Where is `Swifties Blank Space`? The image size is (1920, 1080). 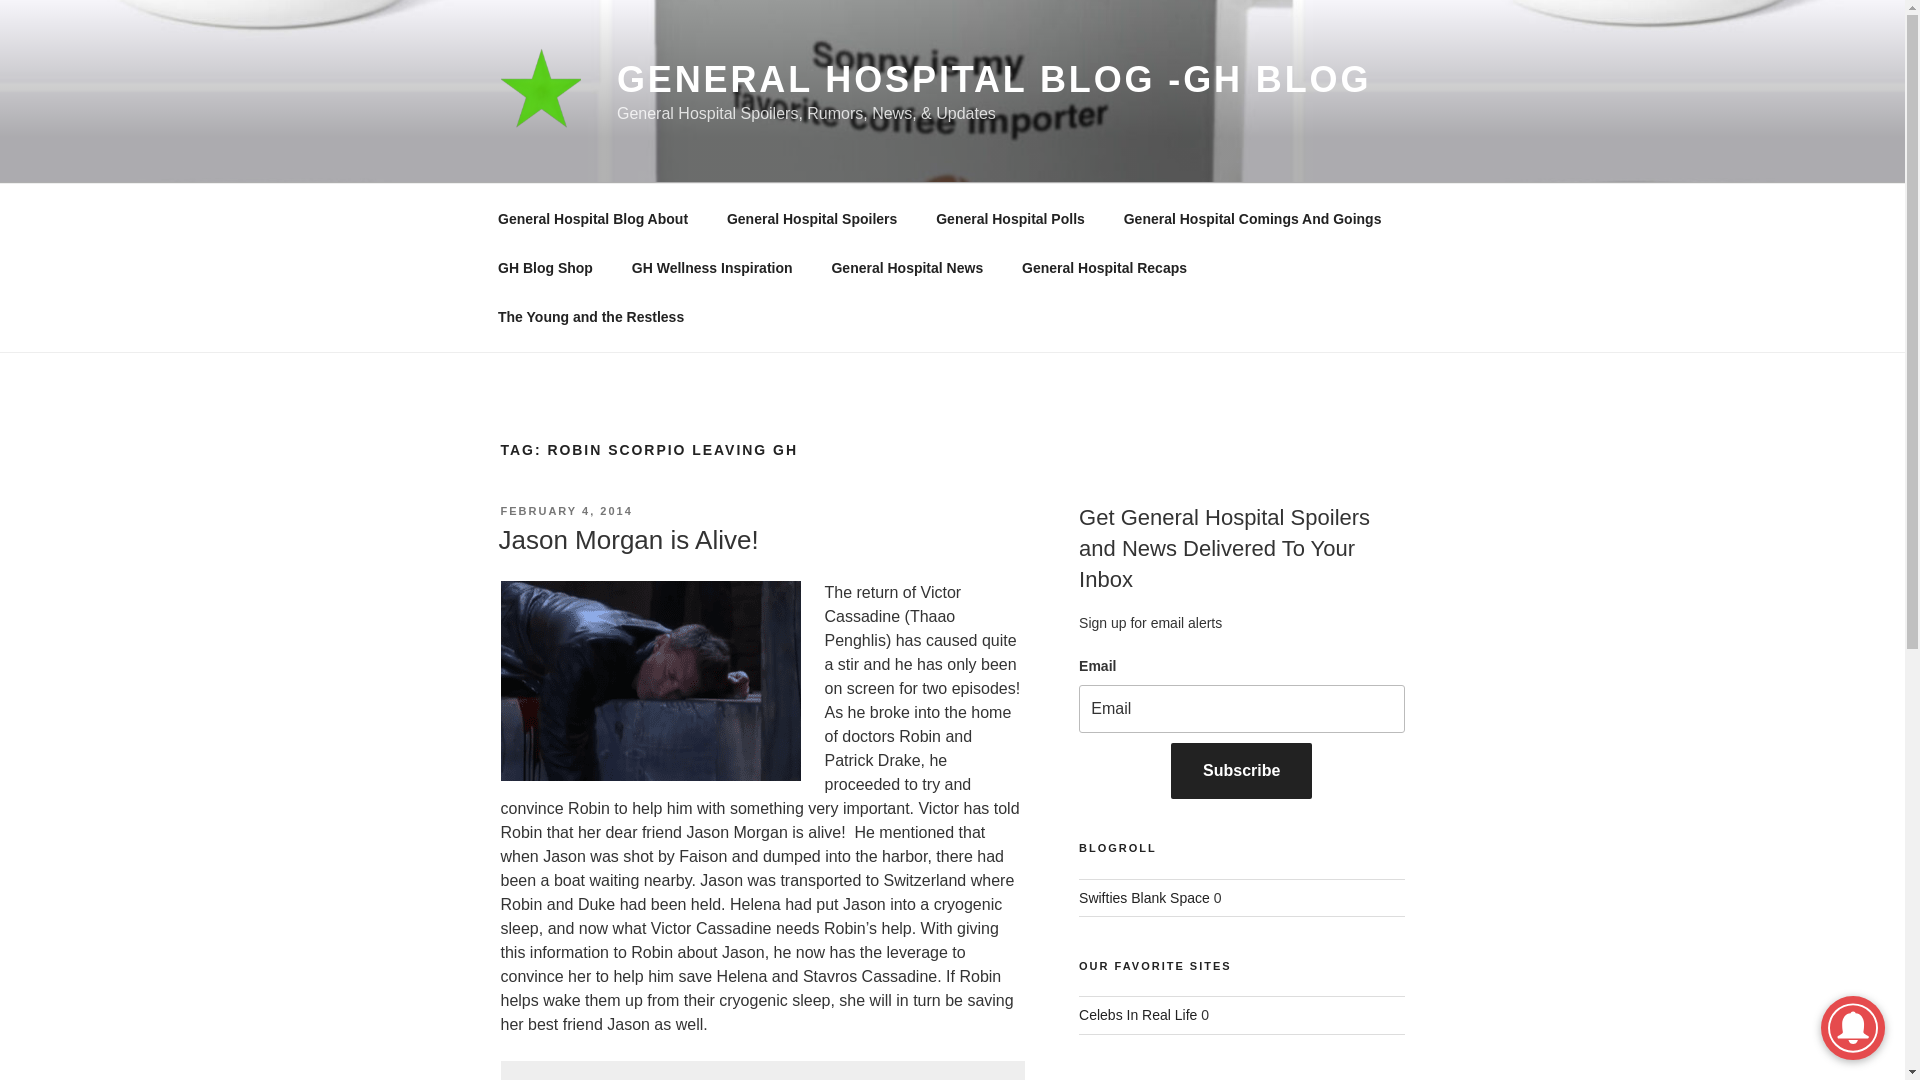 Swifties Blank Space is located at coordinates (1144, 898).